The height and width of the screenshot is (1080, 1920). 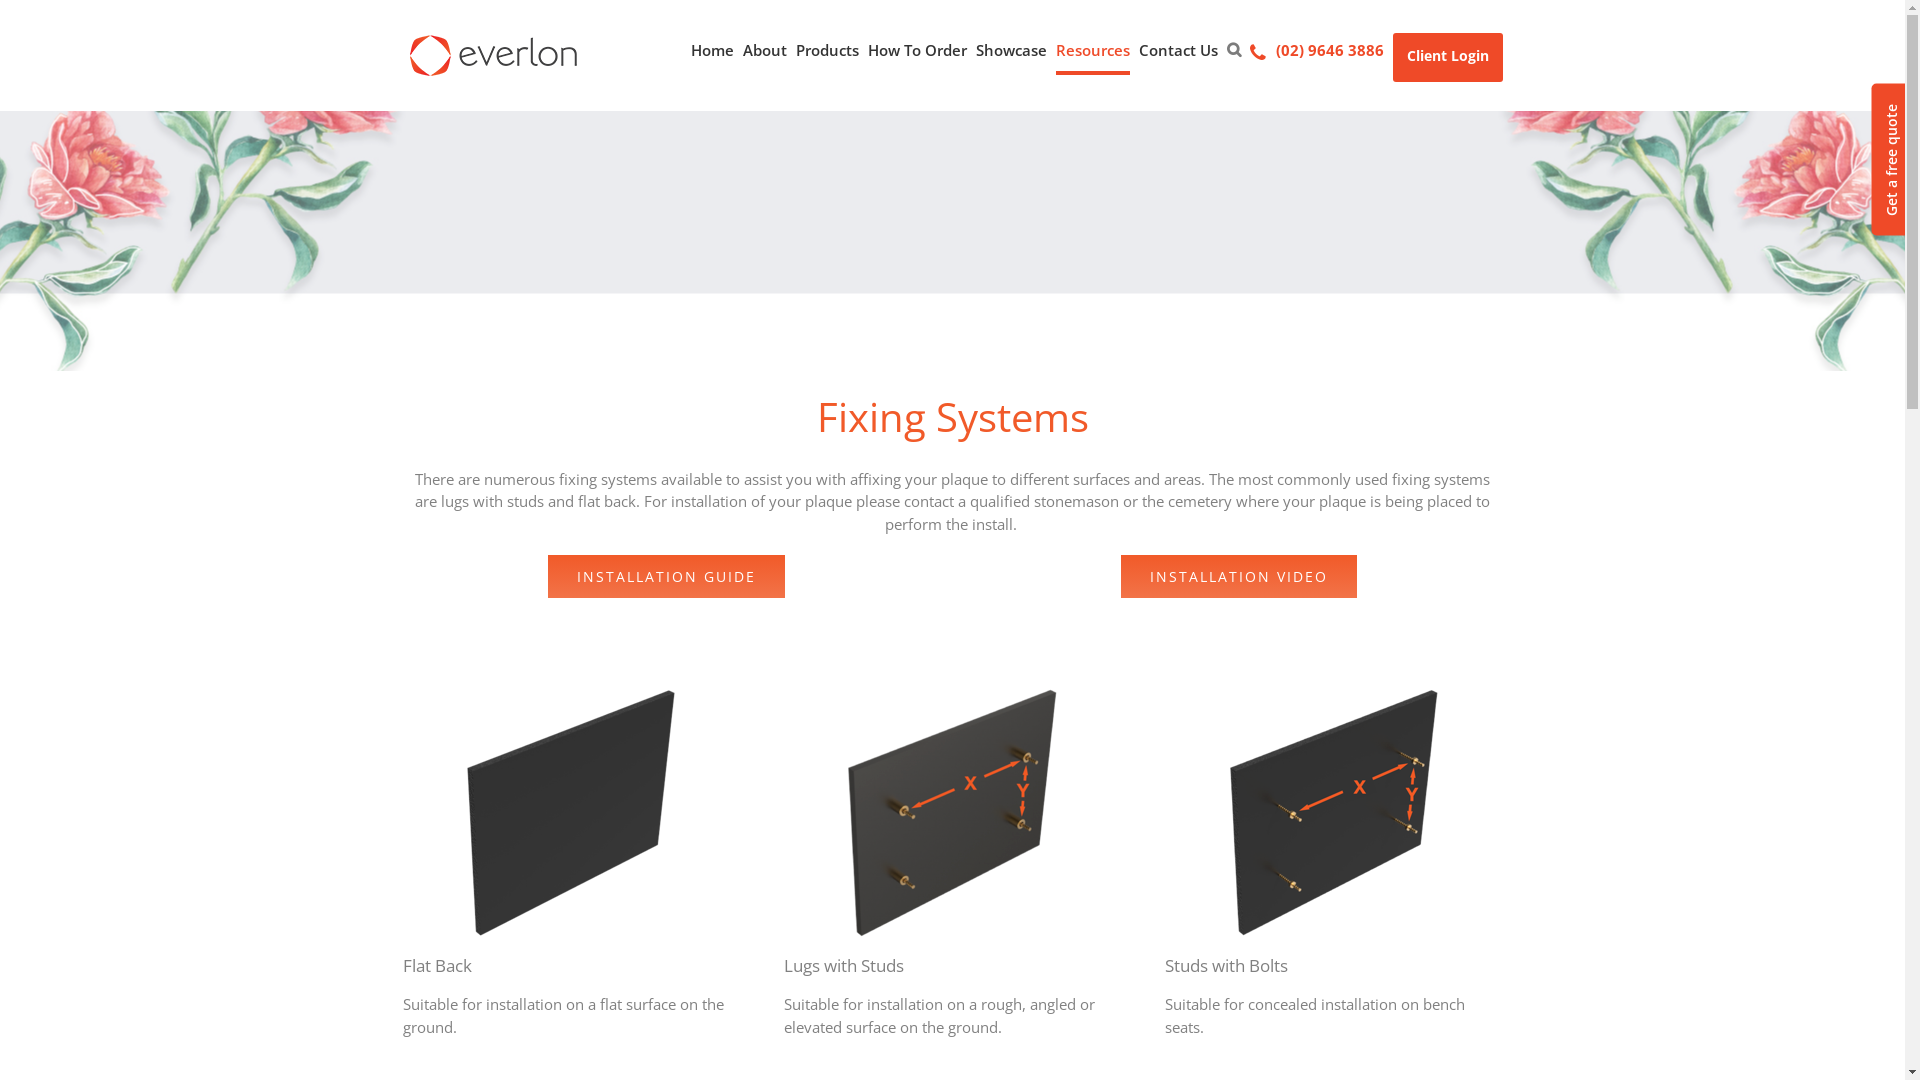 I want to click on Fixing-02, so click(x=1334, y=813).